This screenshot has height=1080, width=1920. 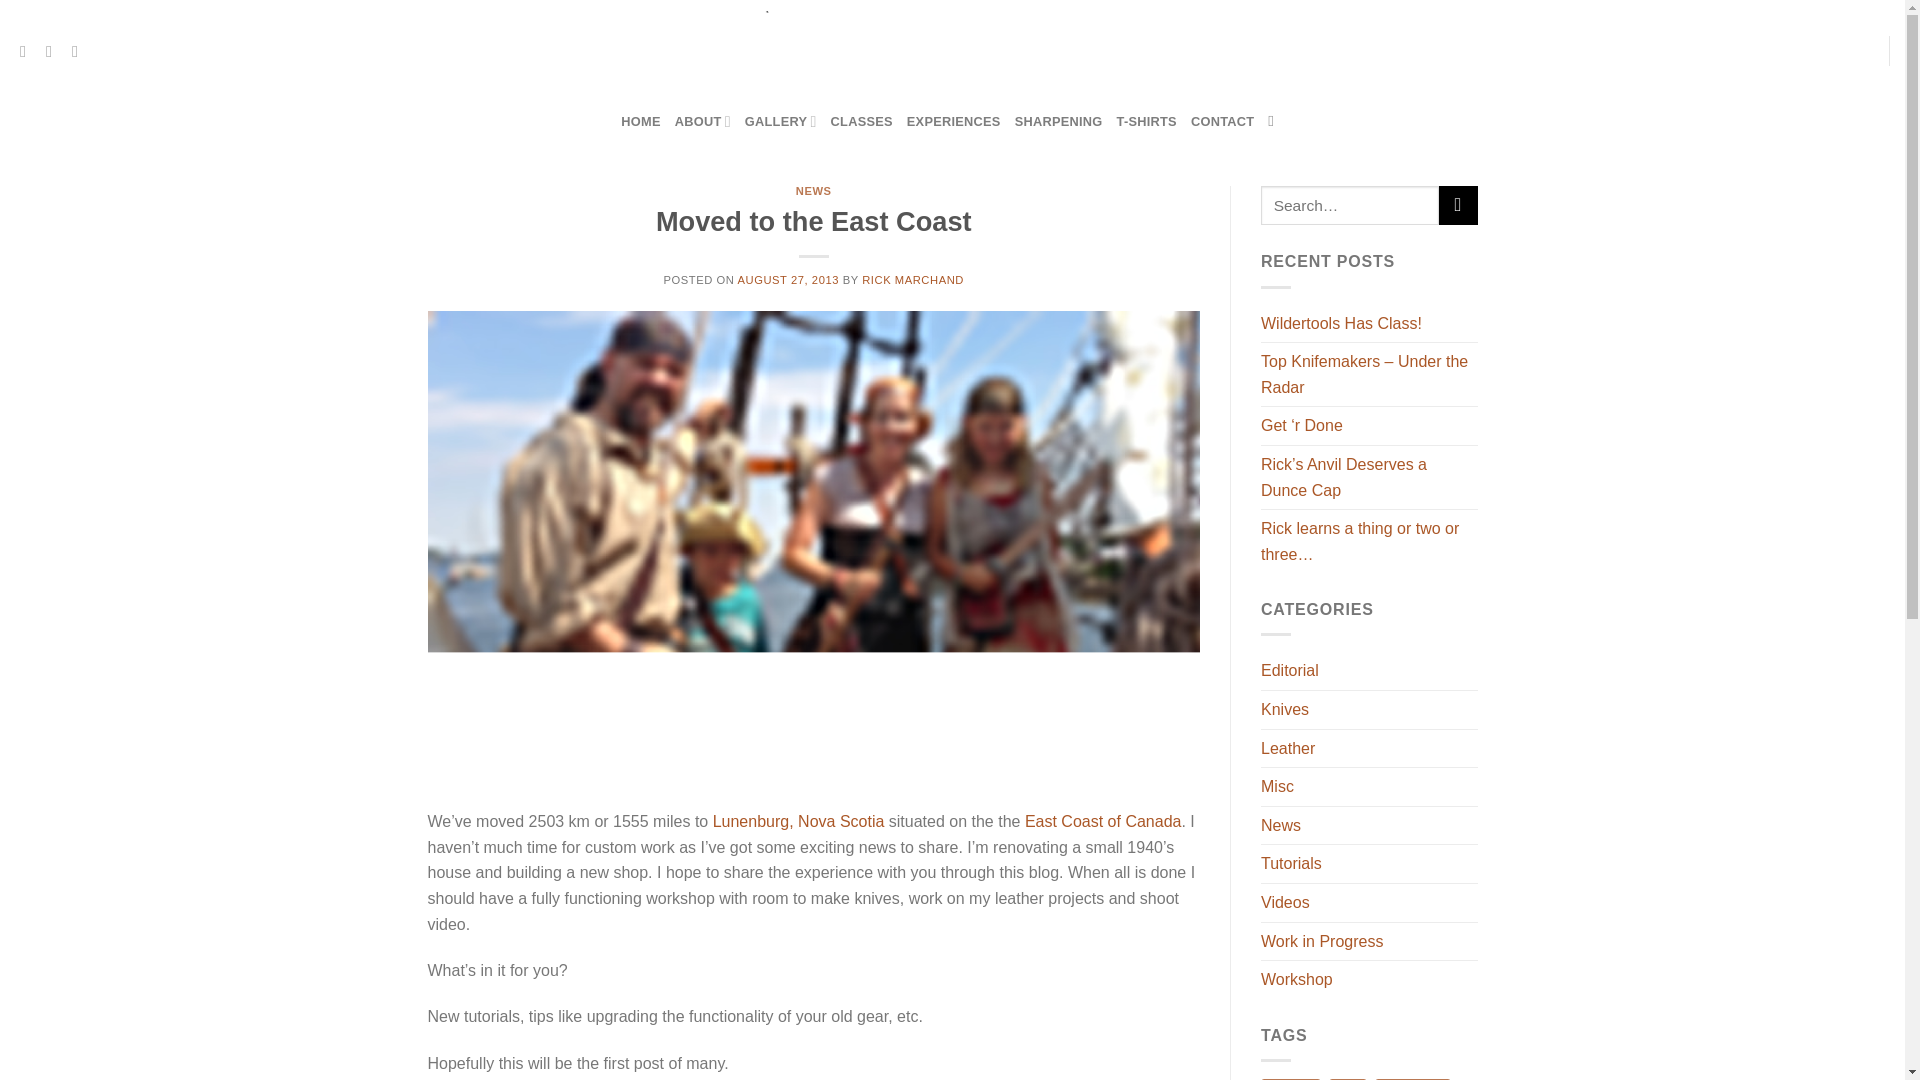 I want to click on T-SHIRTS, so click(x=1146, y=122).